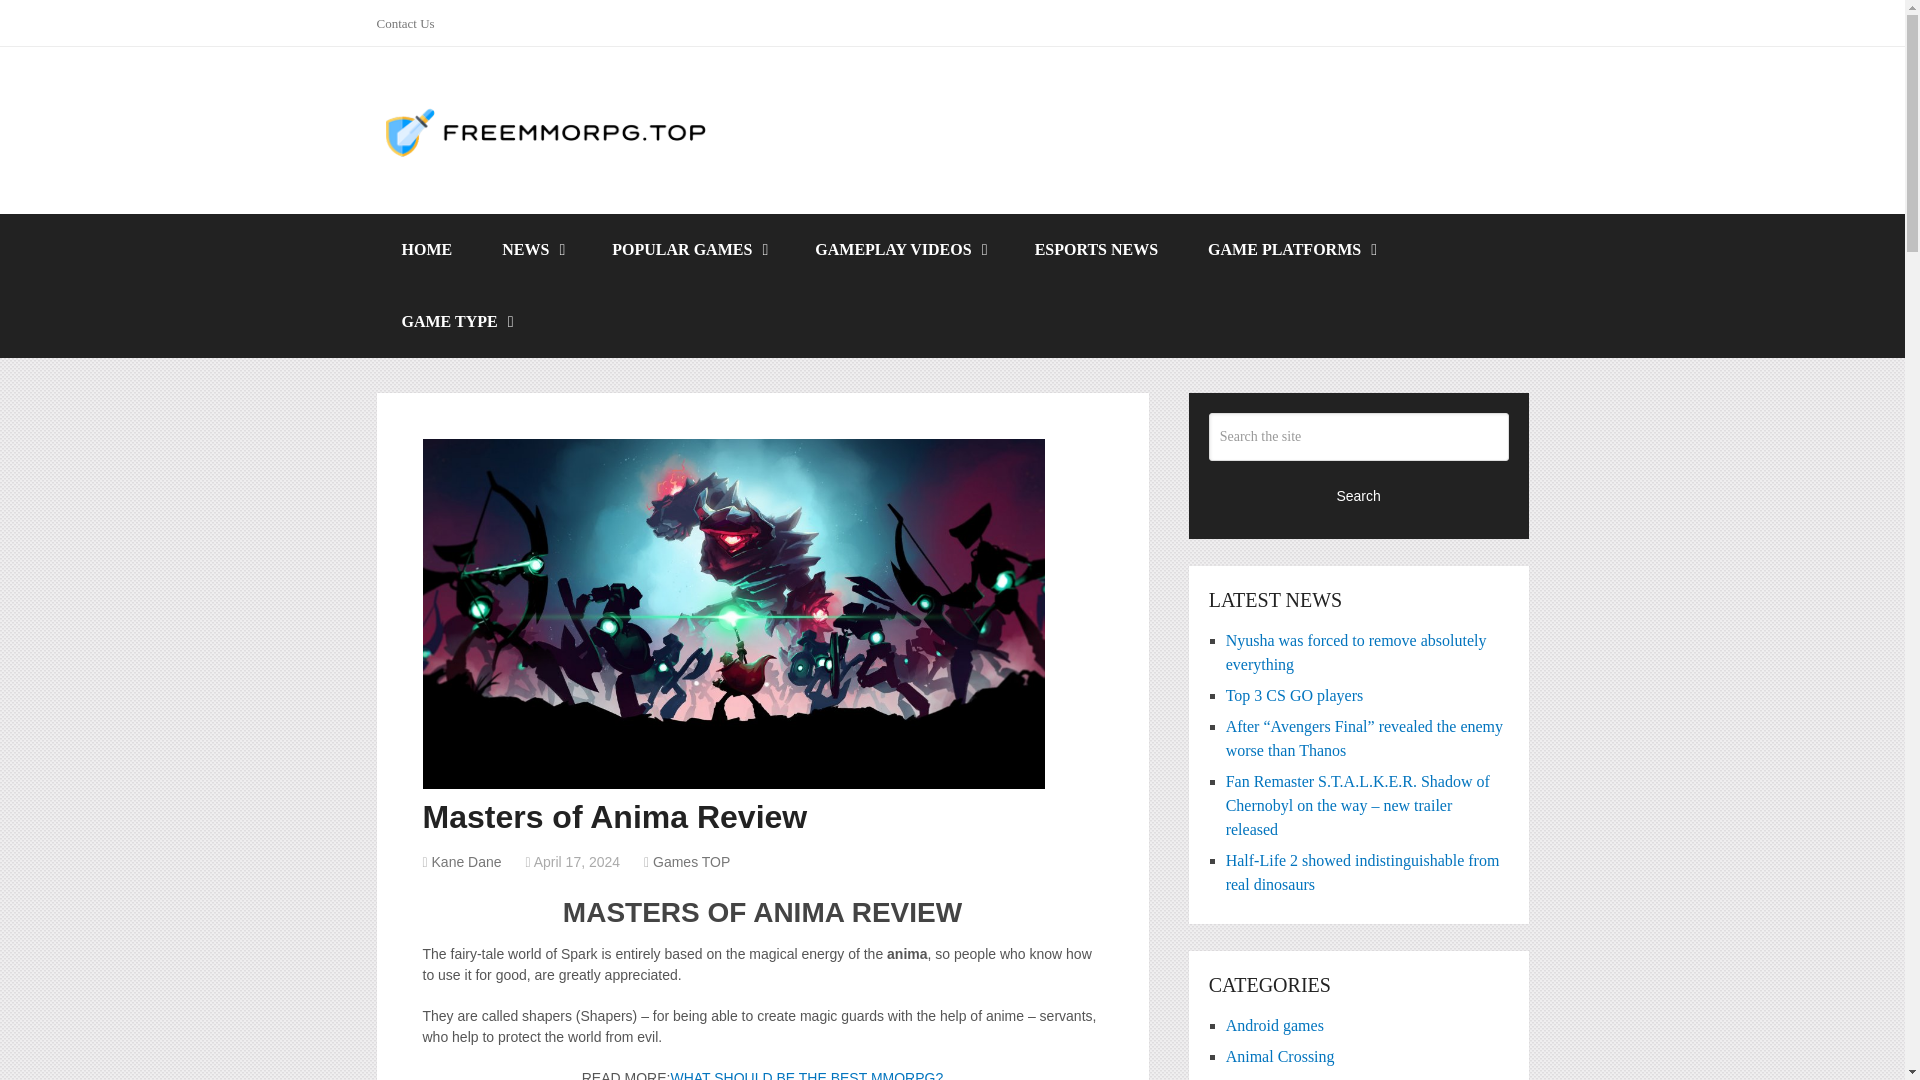  I want to click on GAMEPLAY VIDEOS, so click(899, 250).